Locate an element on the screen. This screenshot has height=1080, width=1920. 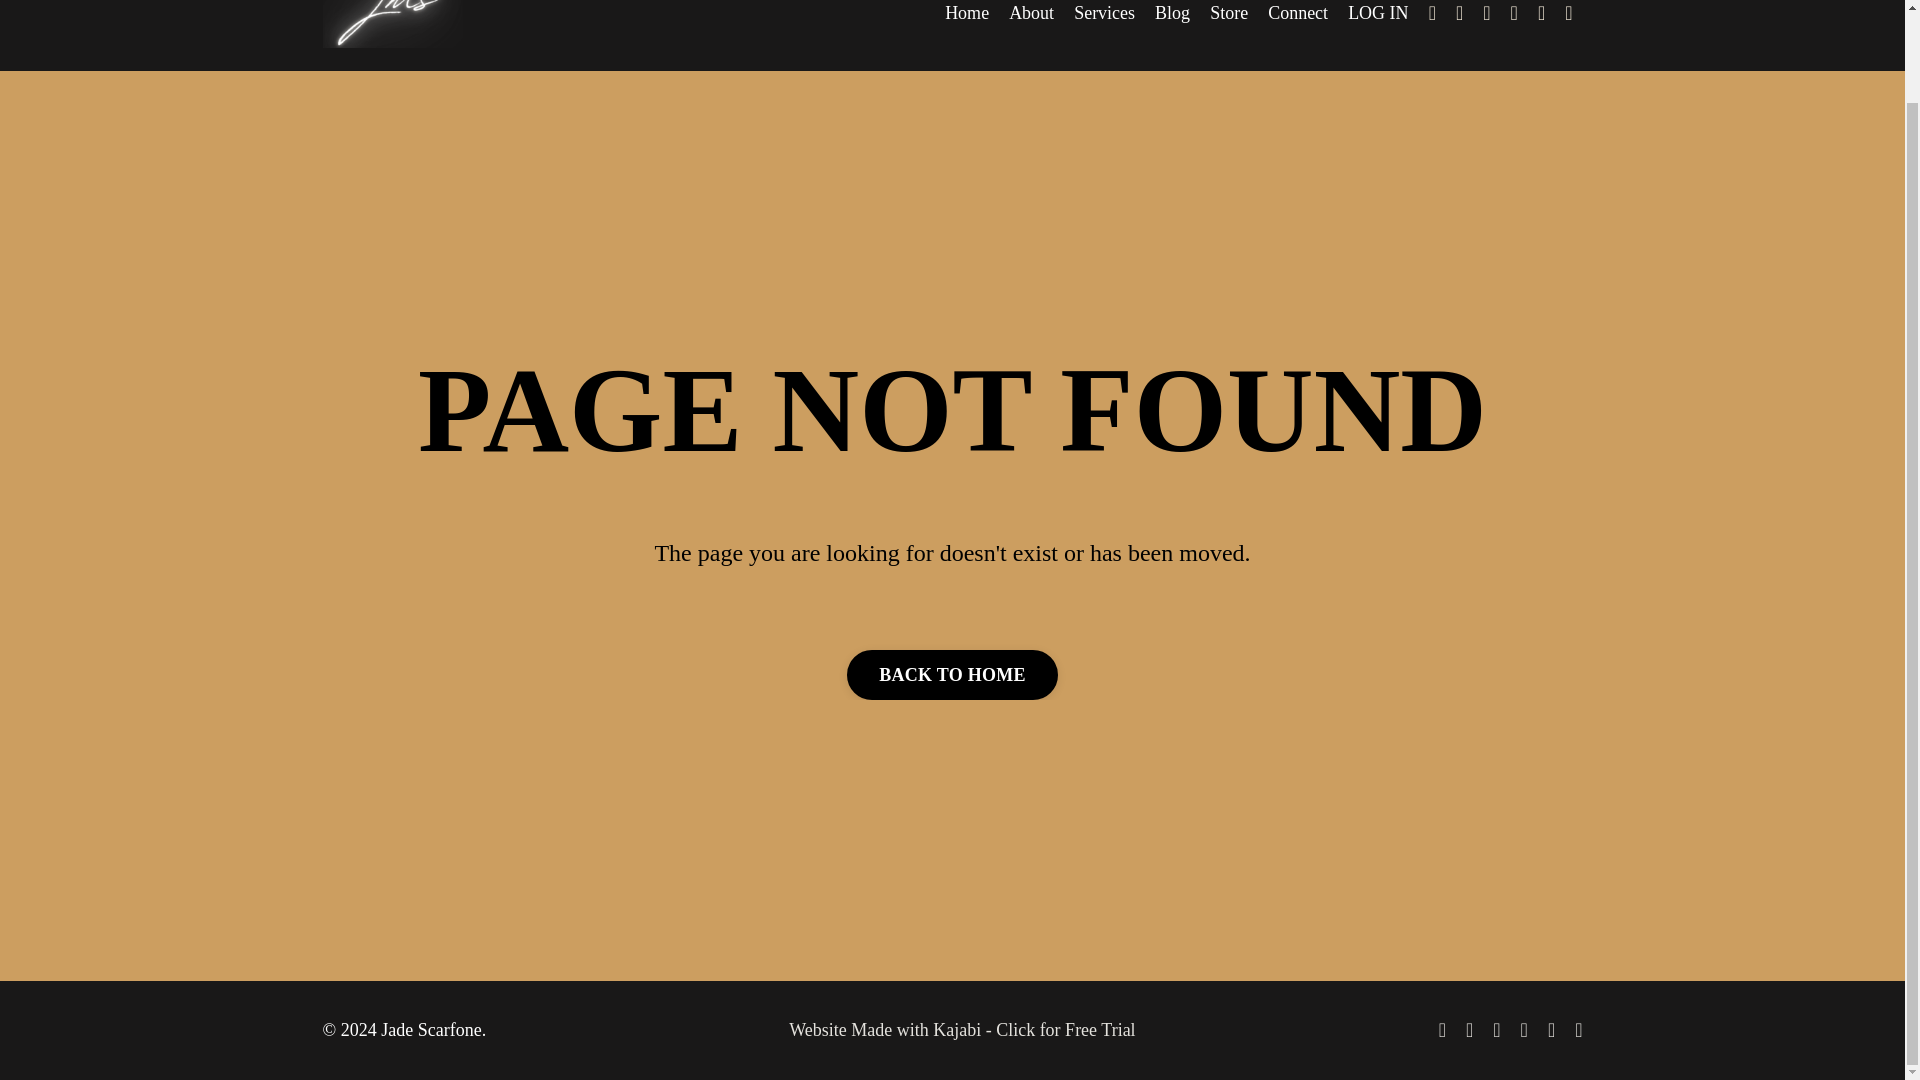
LOG IN is located at coordinates (1378, 12).